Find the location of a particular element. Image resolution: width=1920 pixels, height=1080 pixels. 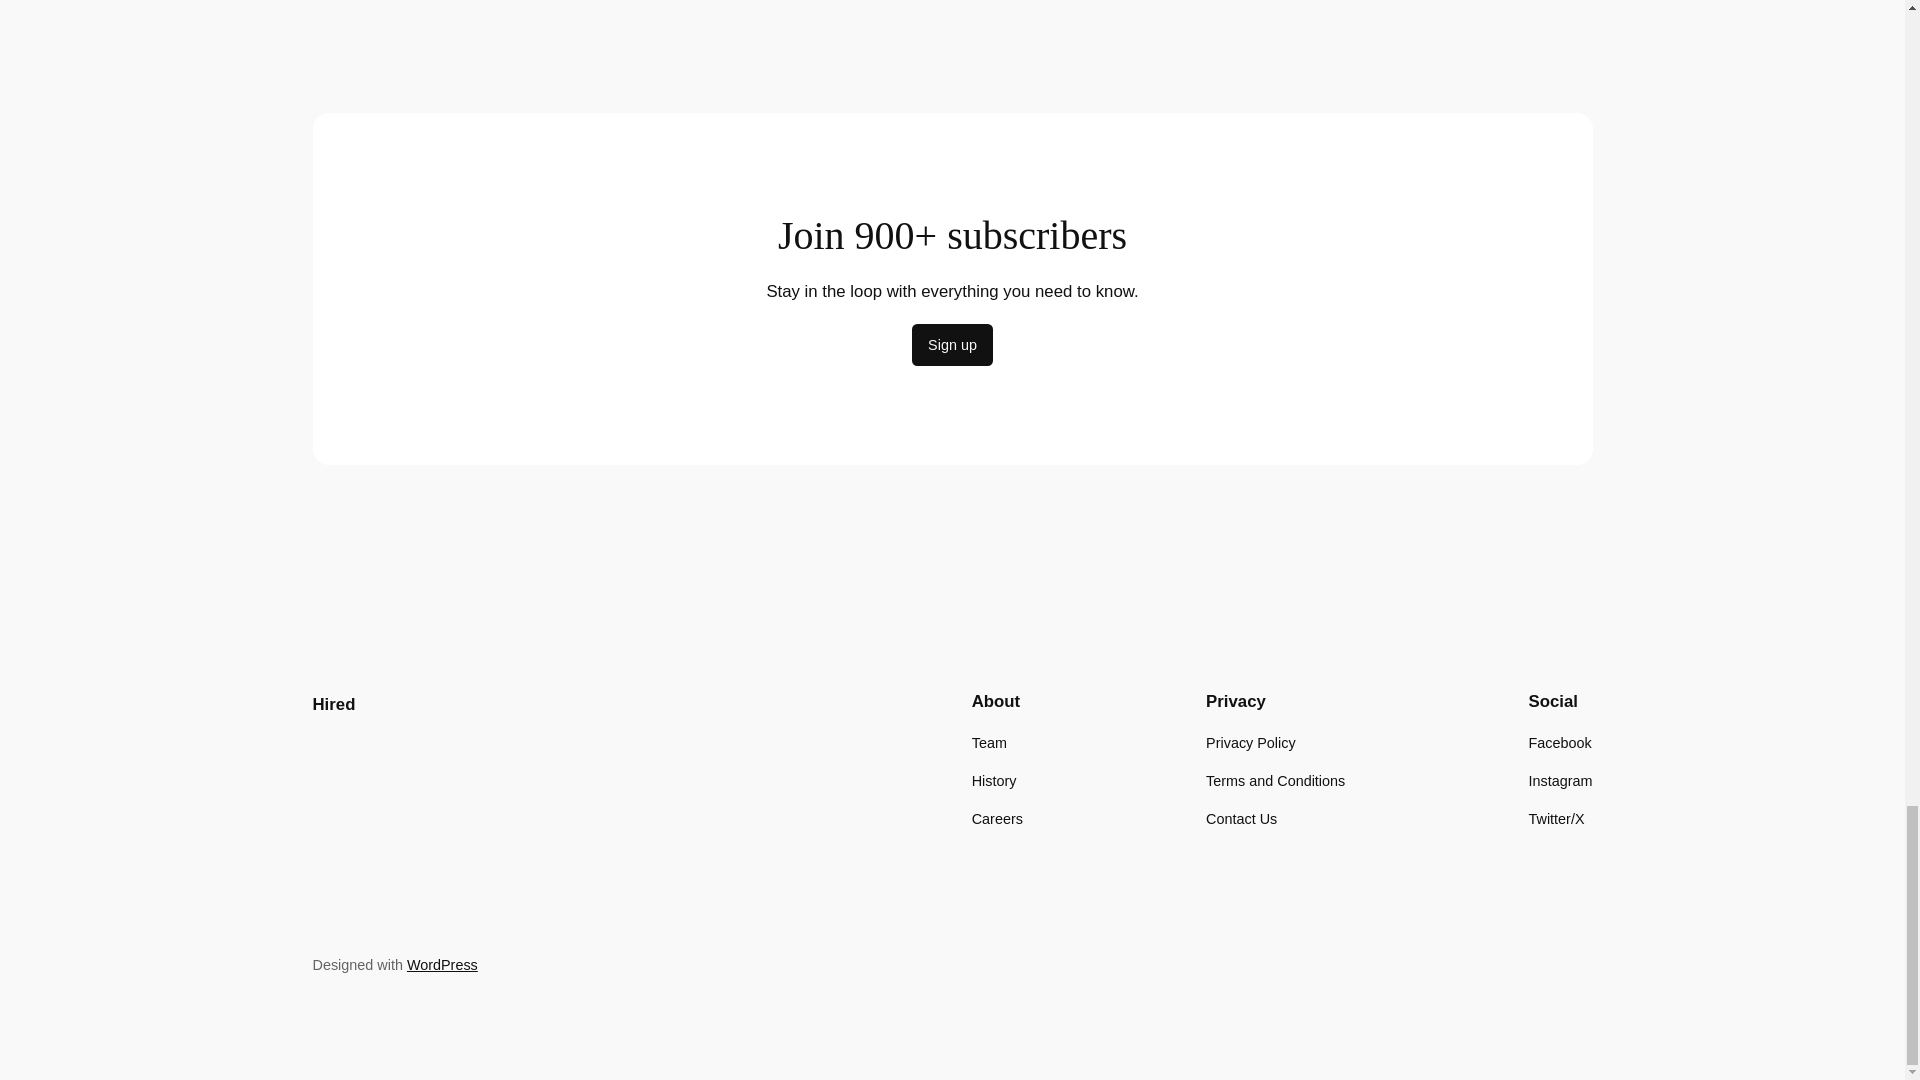

Instagram is located at coordinates (1560, 780).